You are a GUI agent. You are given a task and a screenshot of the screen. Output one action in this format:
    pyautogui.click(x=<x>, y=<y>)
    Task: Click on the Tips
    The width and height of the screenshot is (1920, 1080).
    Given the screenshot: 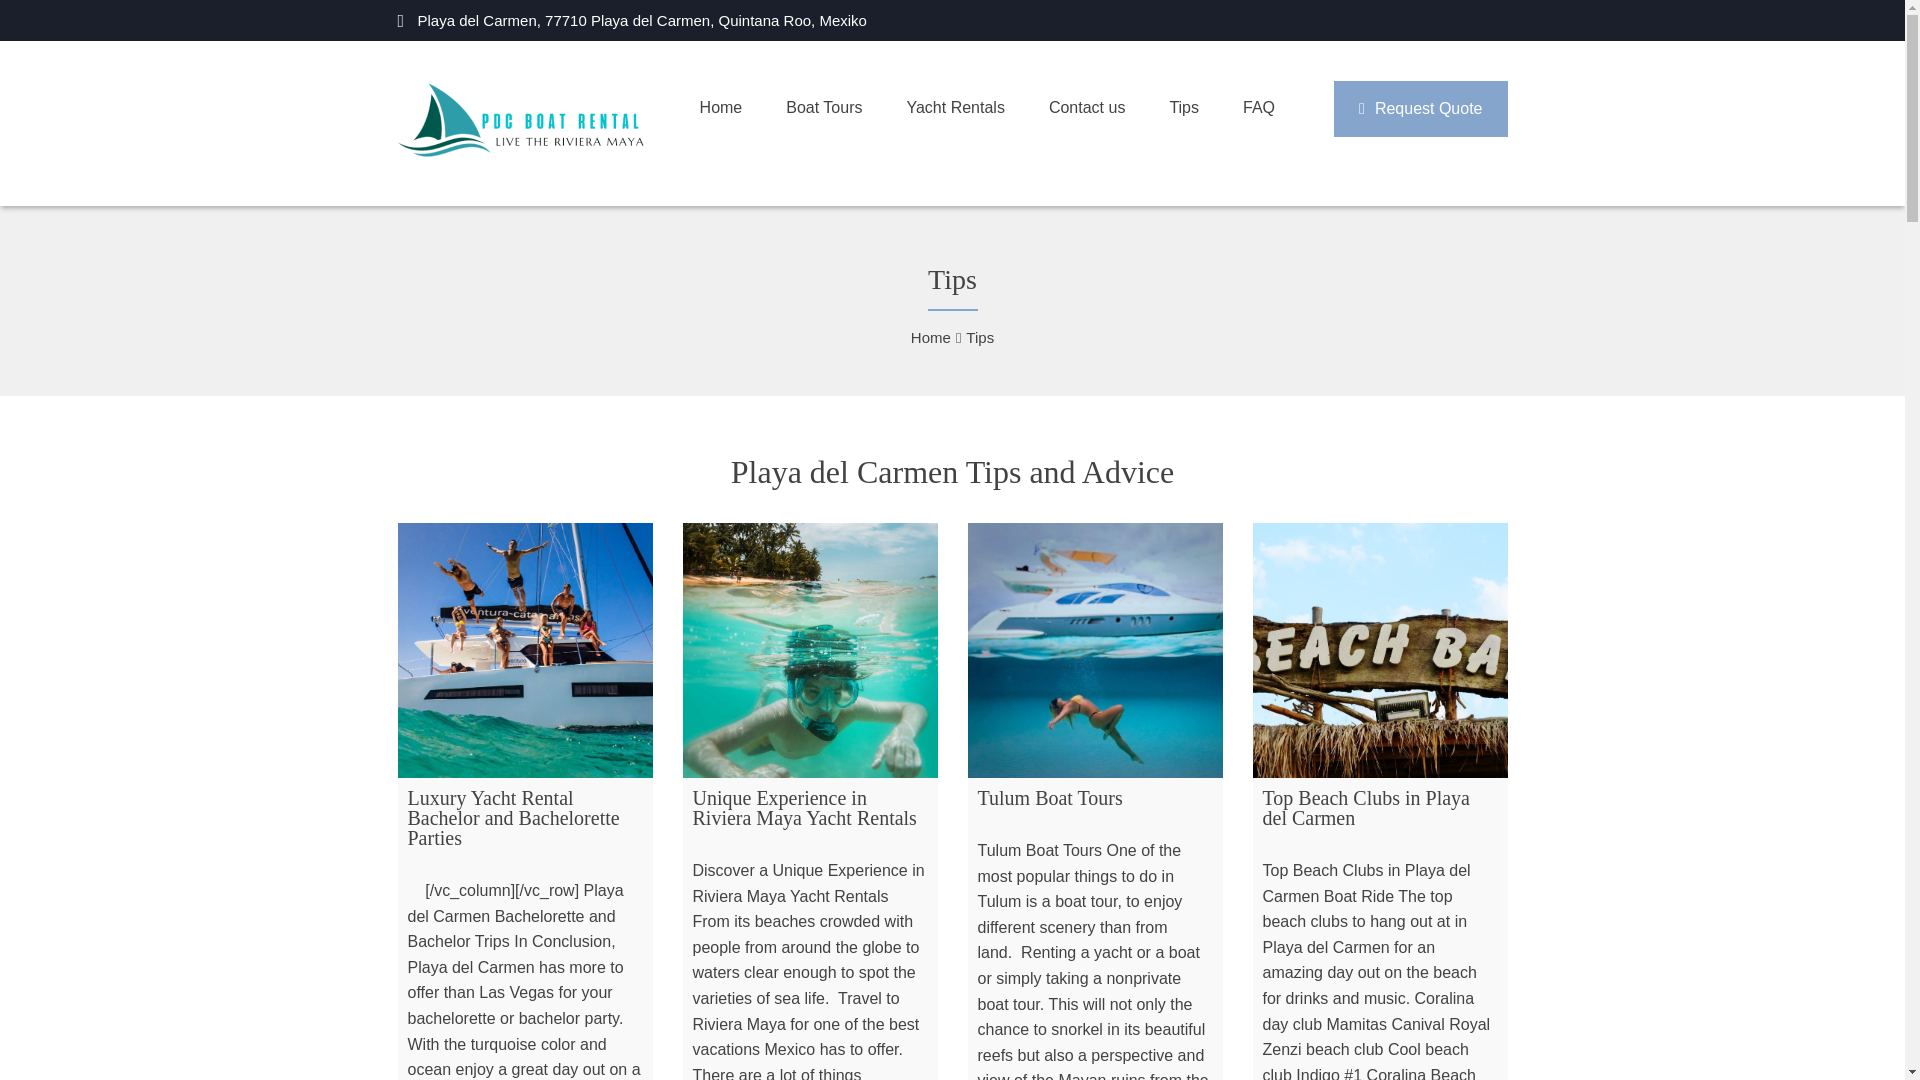 What is the action you would take?
    pyautogui.click(x=1206, y=108)
    